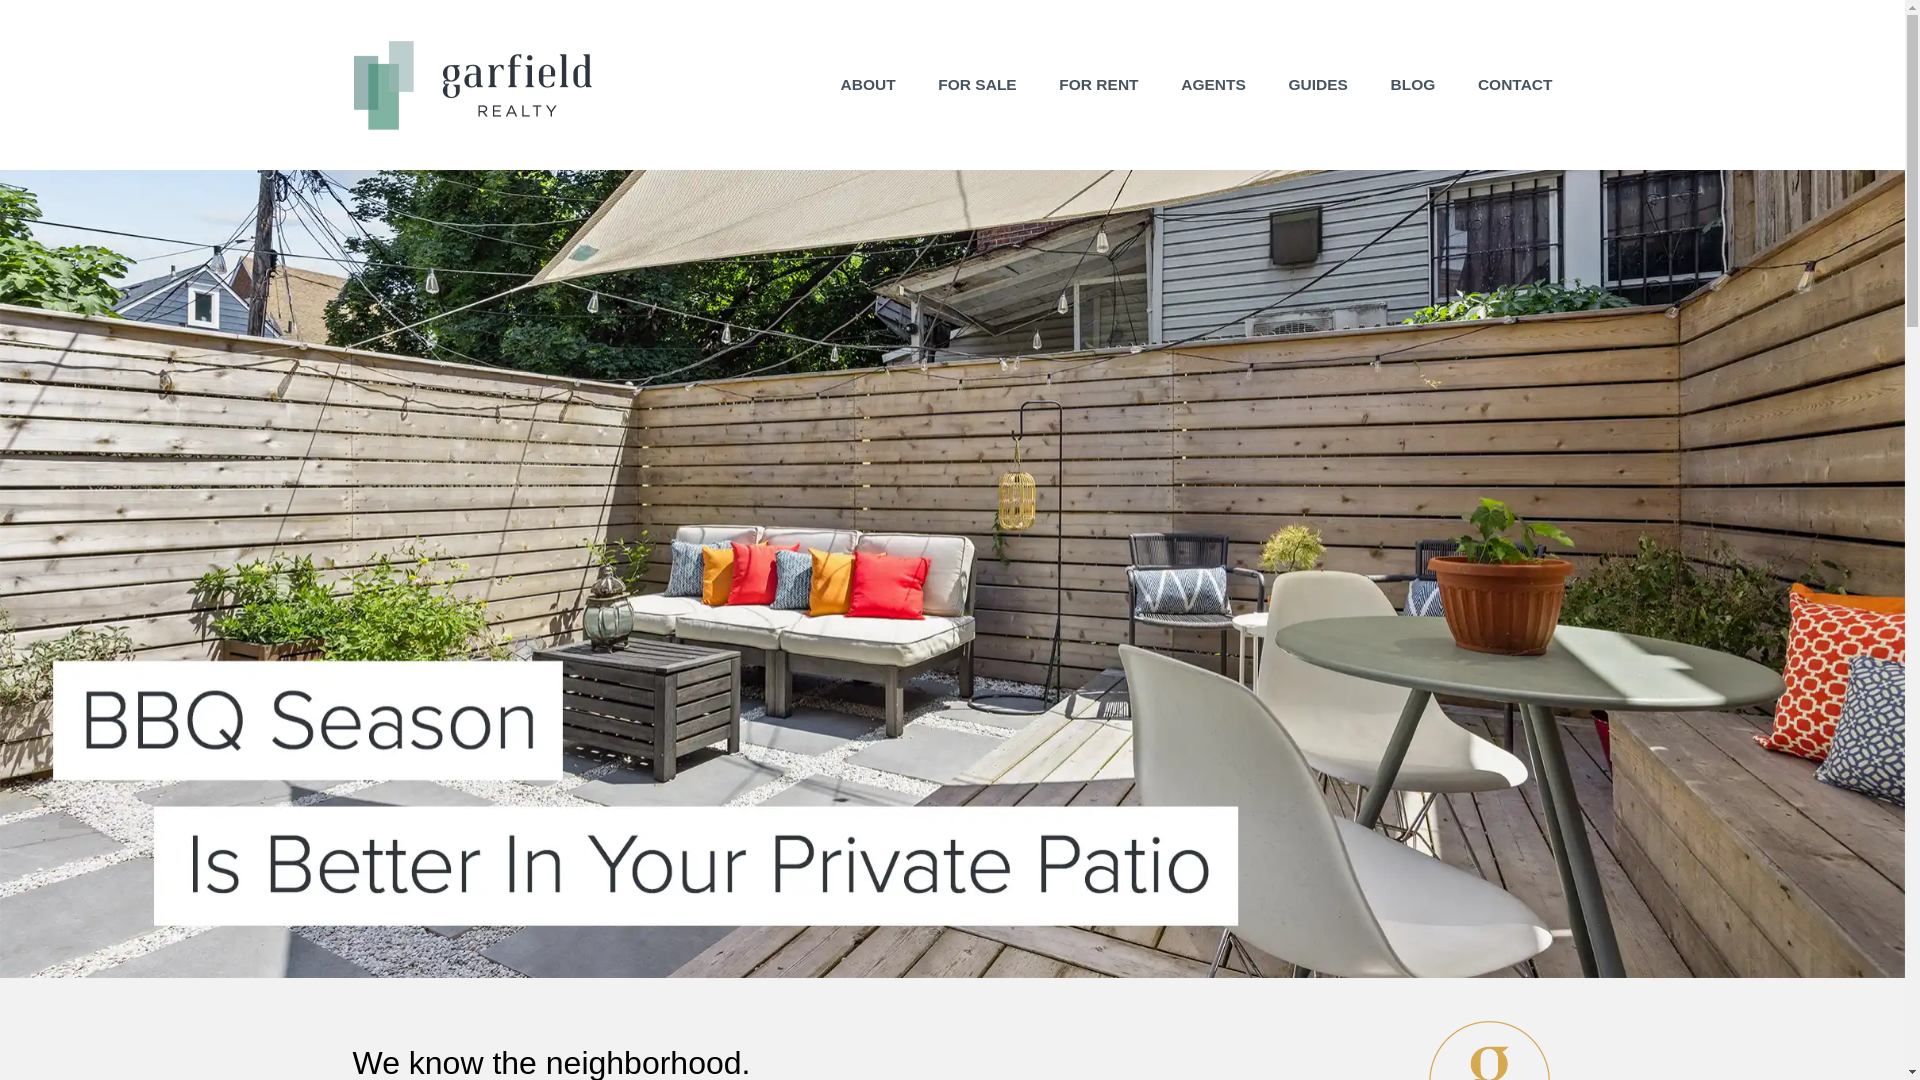 The height and width of the screenshot is (1080, 1920). Describe the element at coordinates (1318, 84) in the screenshot. I see `GUIDES` at that location.